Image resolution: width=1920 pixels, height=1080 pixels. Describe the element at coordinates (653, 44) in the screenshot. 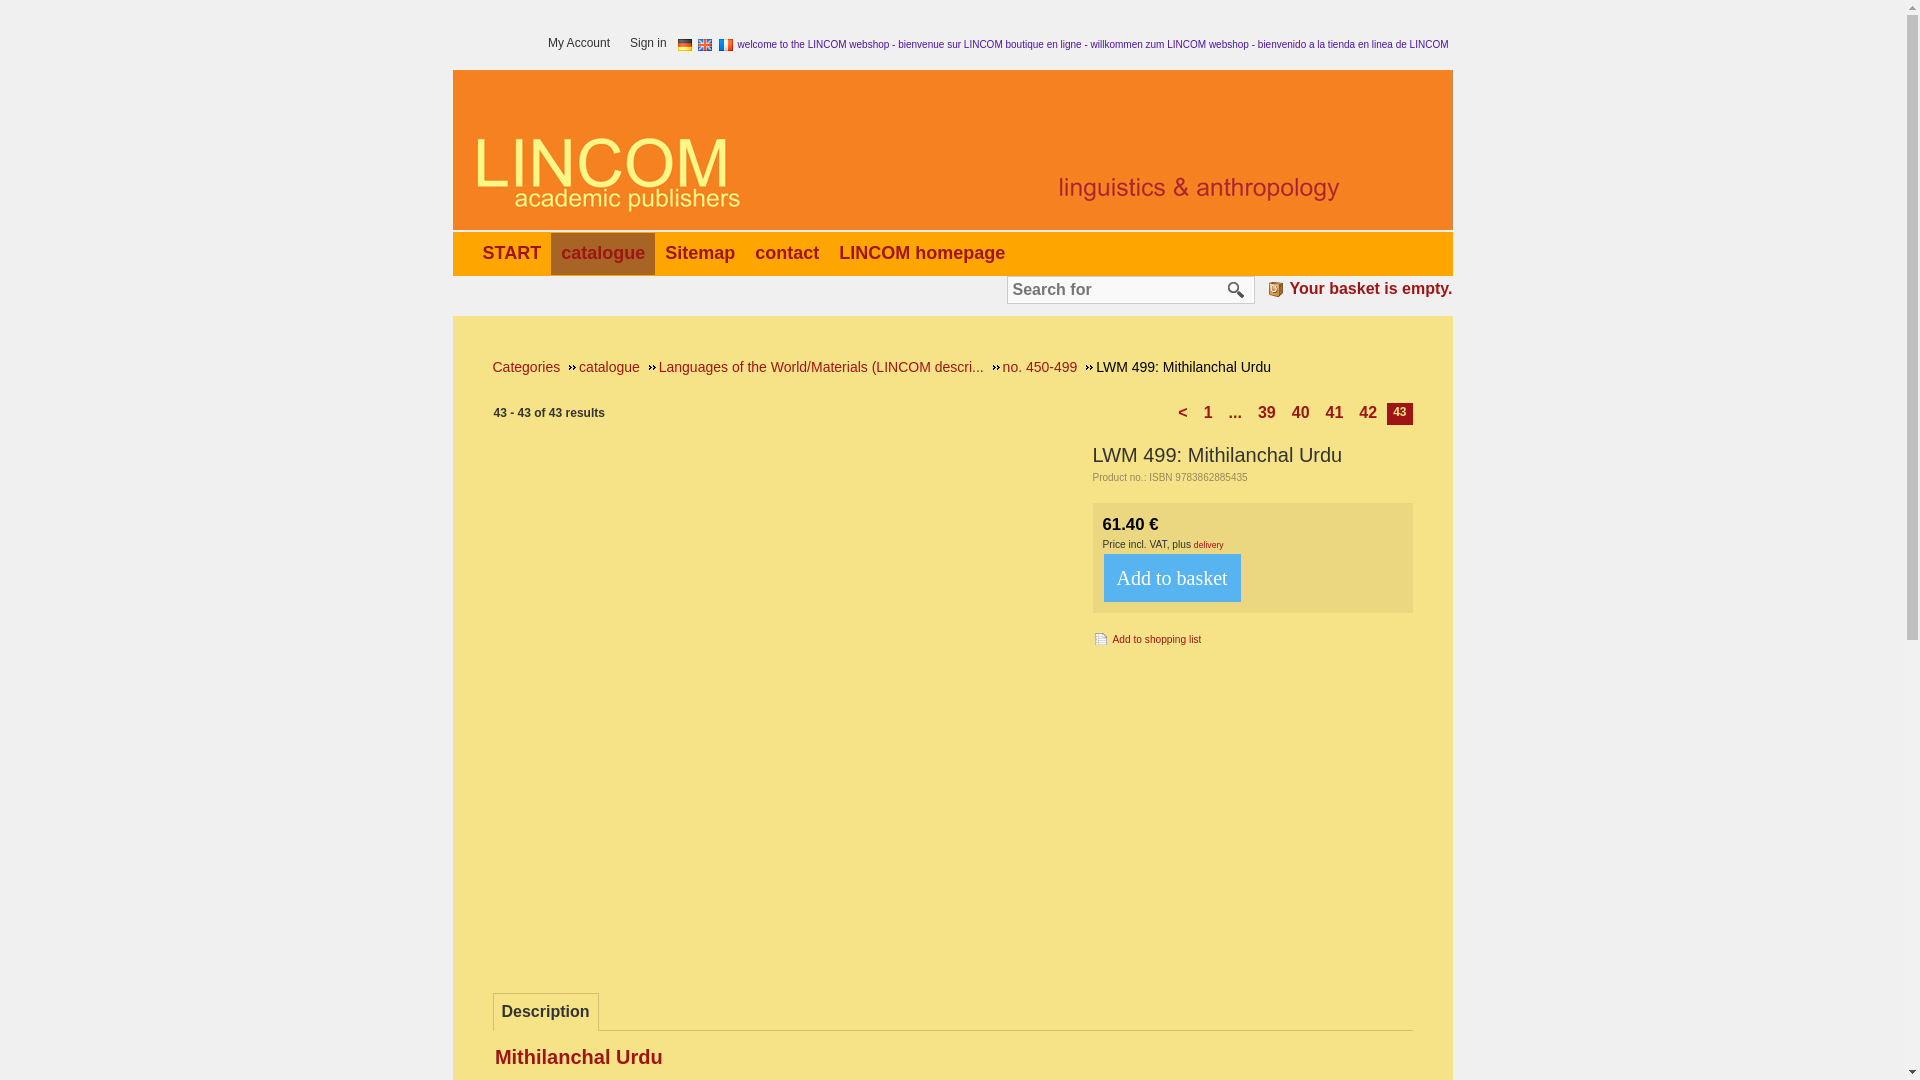

I see `Sign in` at that location.